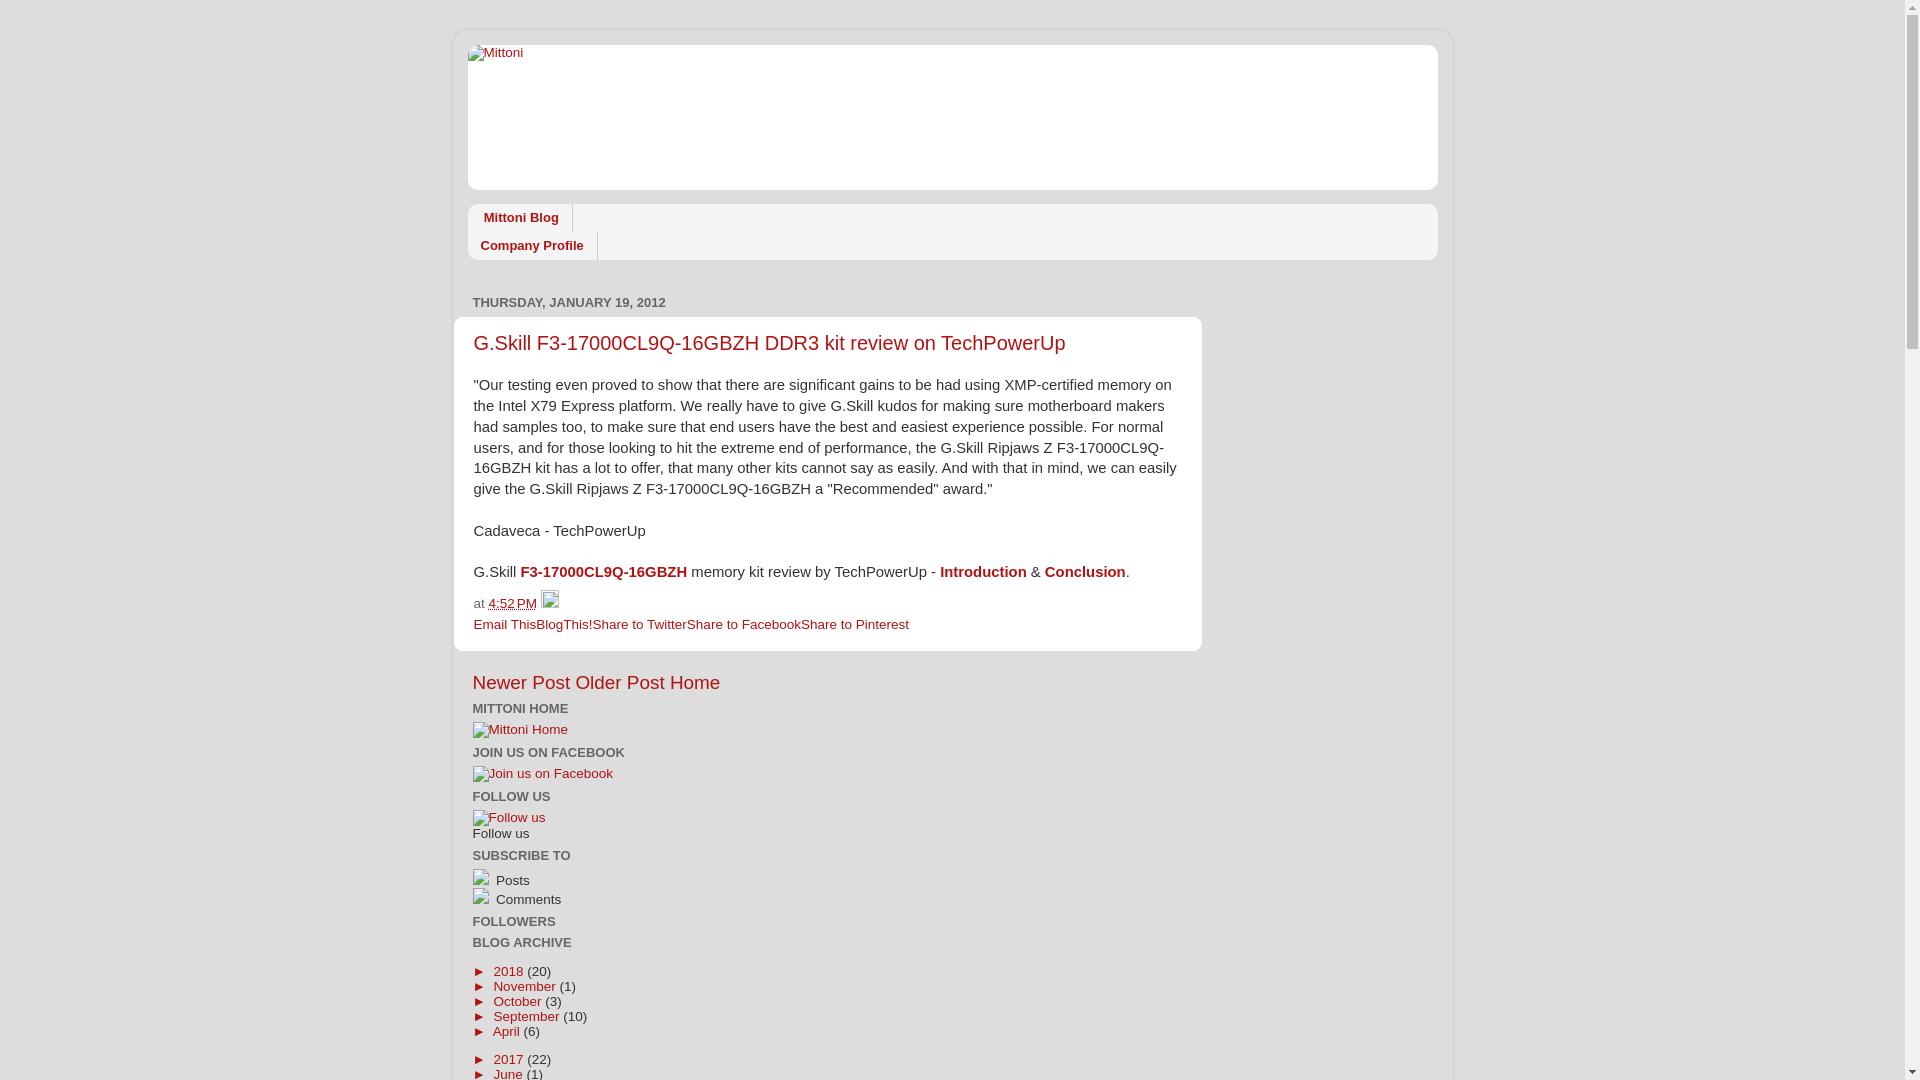 The height and width of the screenshot is (1080, 1920). Describe the element at coordinates (695, 682) in the screenshot. I see `Home` at that location.